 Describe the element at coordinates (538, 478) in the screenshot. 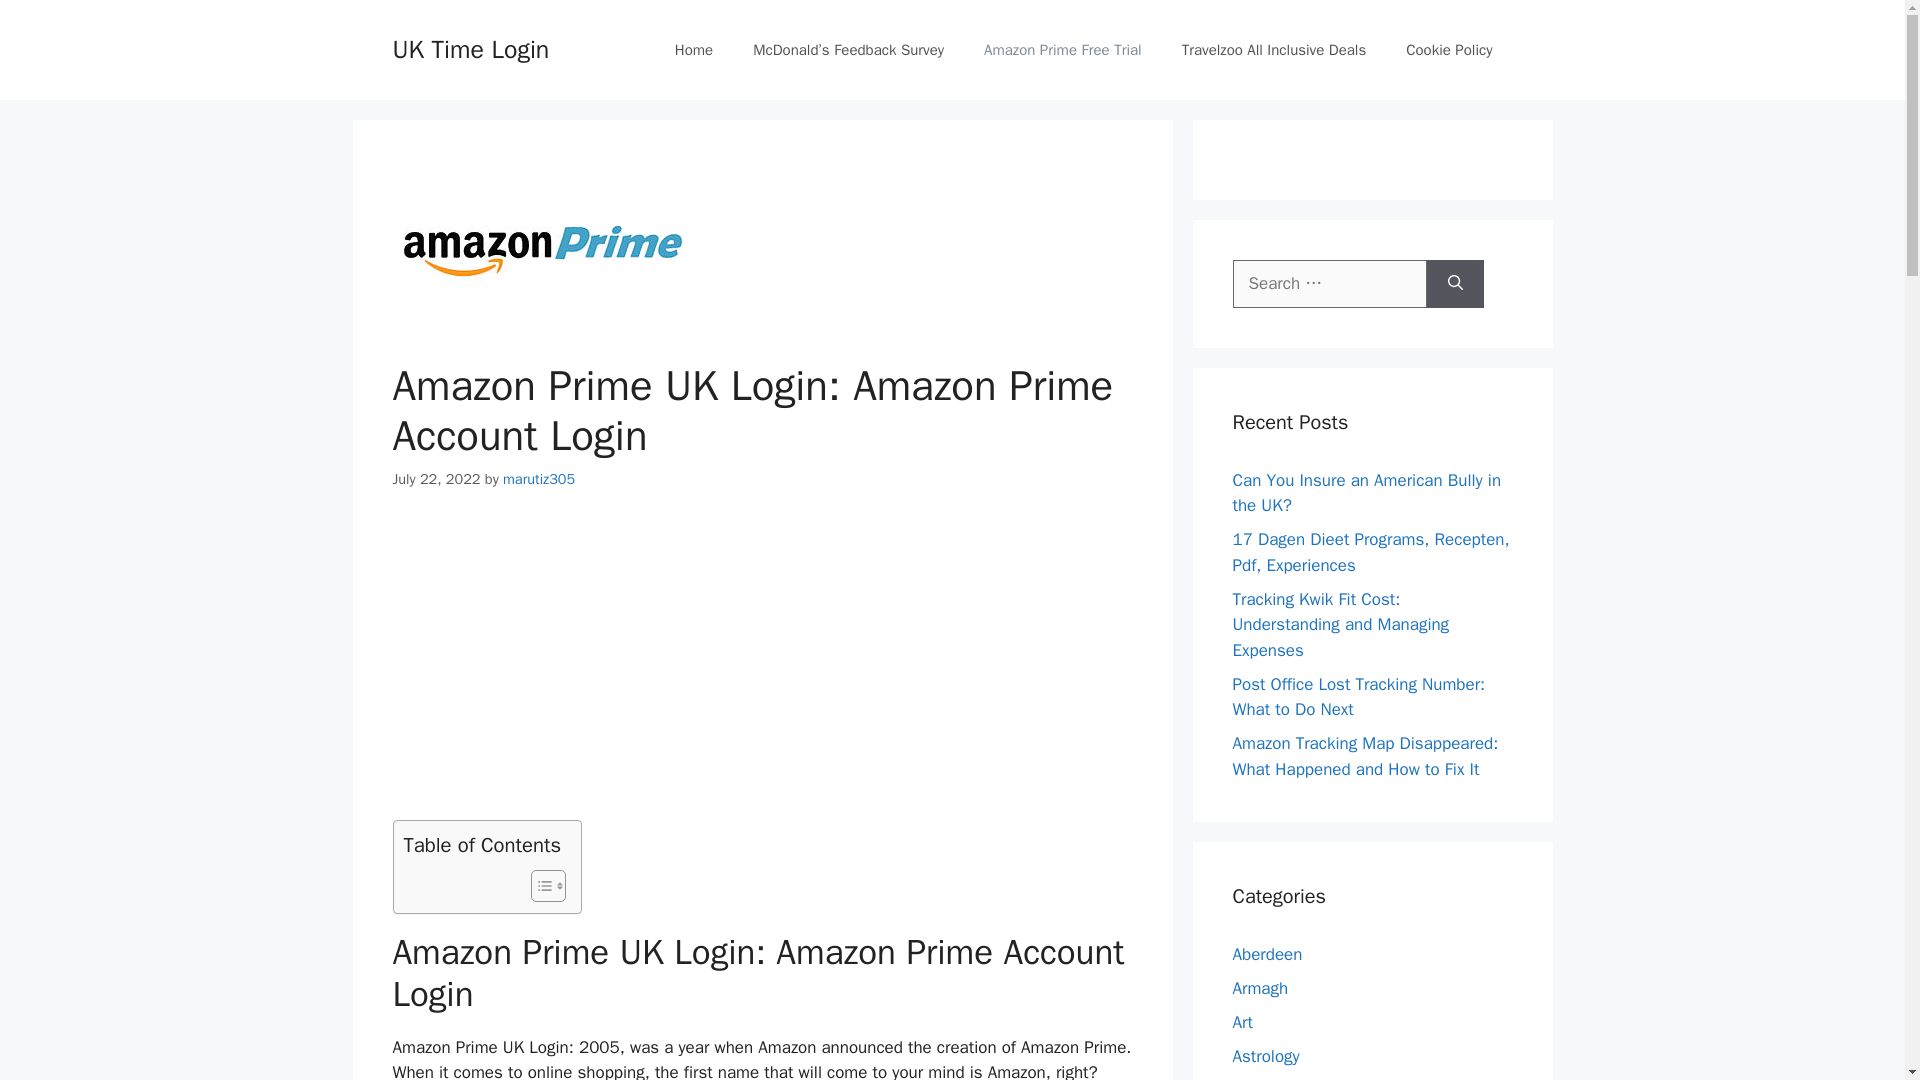

I see `View all posts by marutiz305` at that location.